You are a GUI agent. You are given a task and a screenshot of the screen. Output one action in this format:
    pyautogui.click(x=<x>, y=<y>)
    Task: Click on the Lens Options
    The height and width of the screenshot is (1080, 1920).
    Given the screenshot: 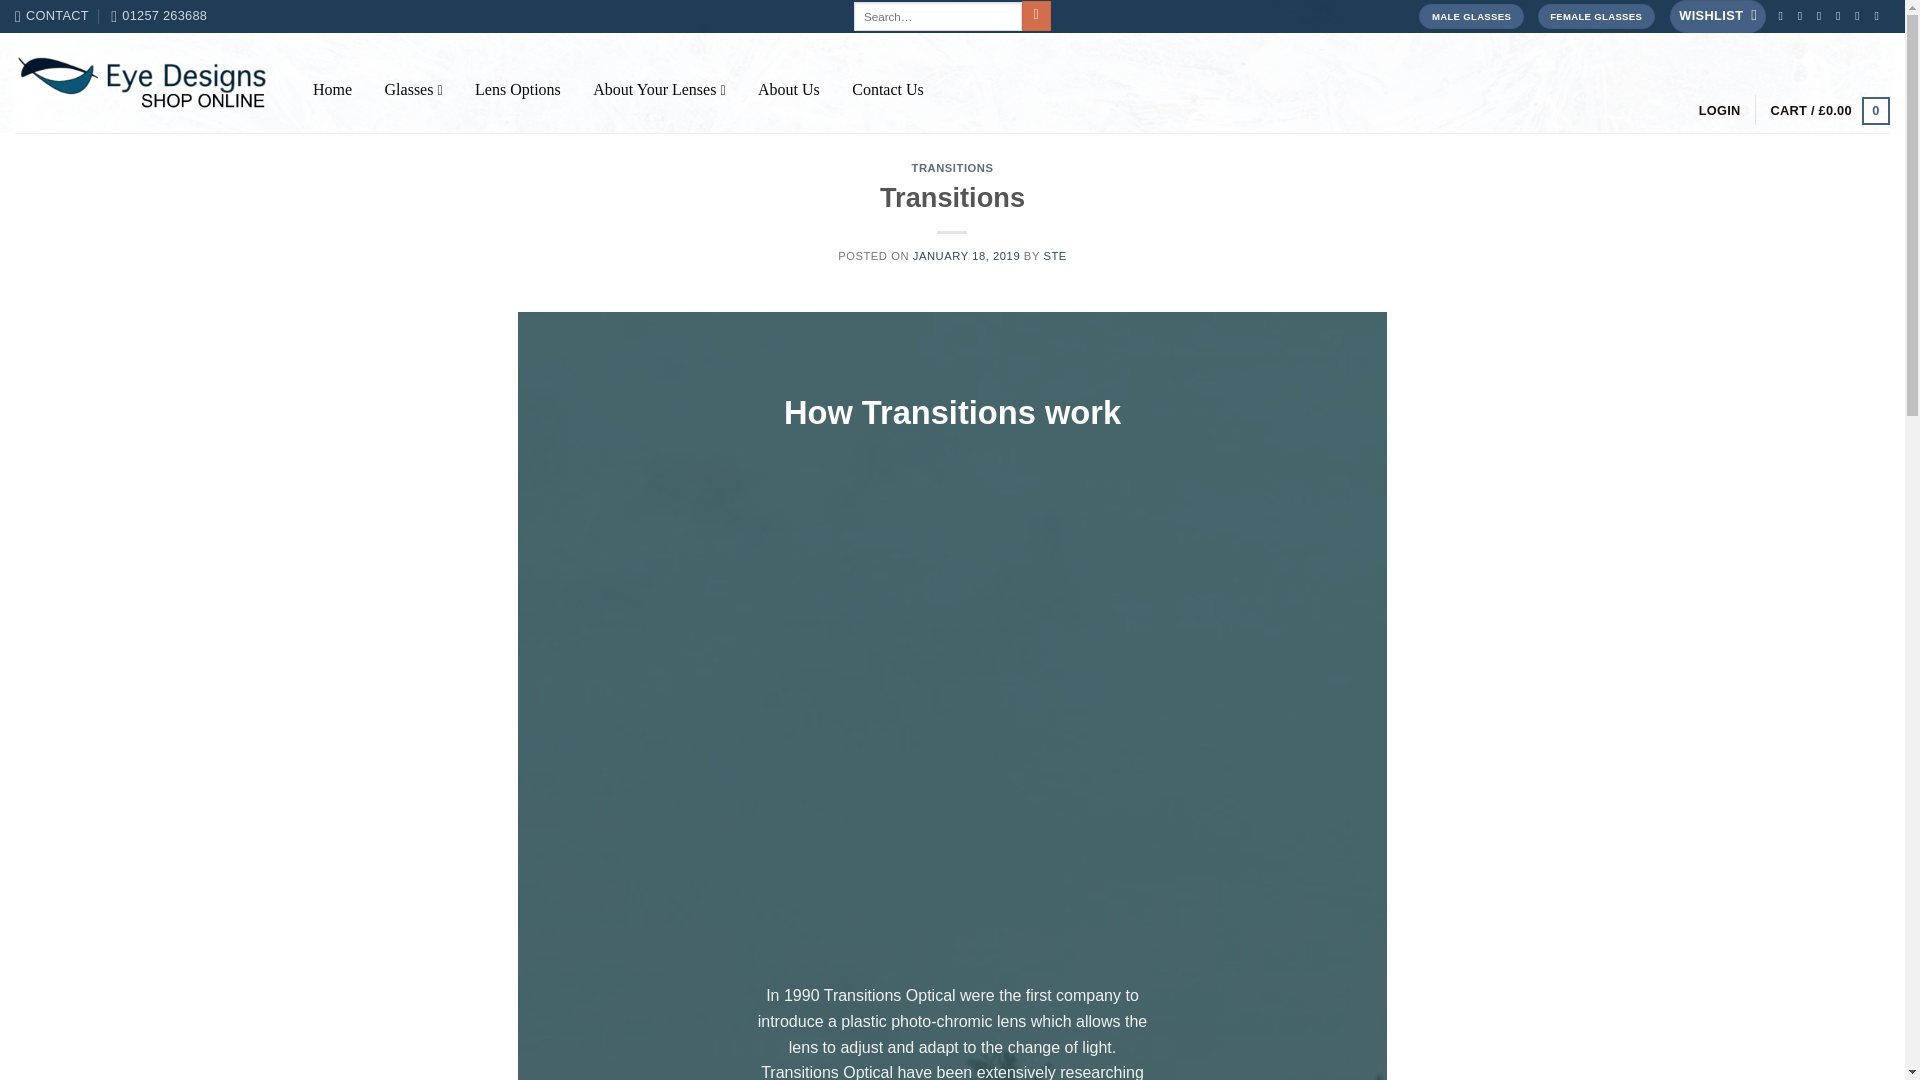 What is the action you would take?
    pyautogui.click(x=517, y=89)
    